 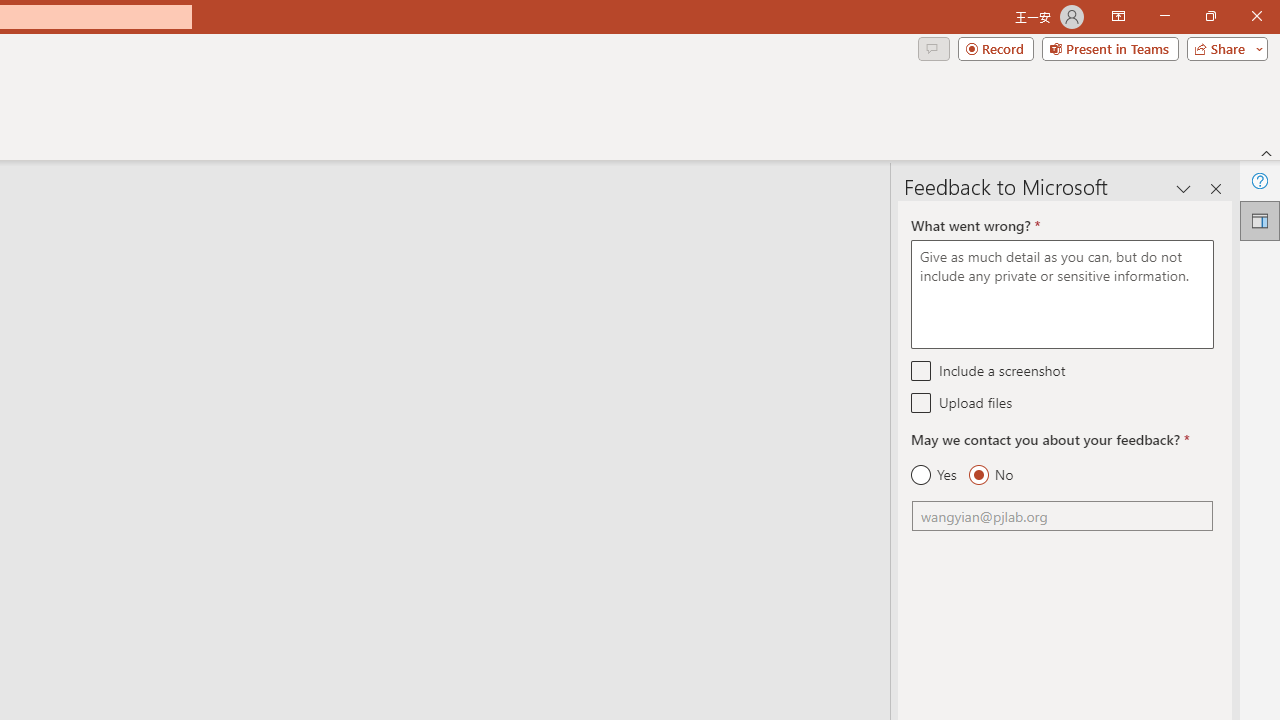 I want to click on Feedback to Microsoft, so click(x=1260, y=220).